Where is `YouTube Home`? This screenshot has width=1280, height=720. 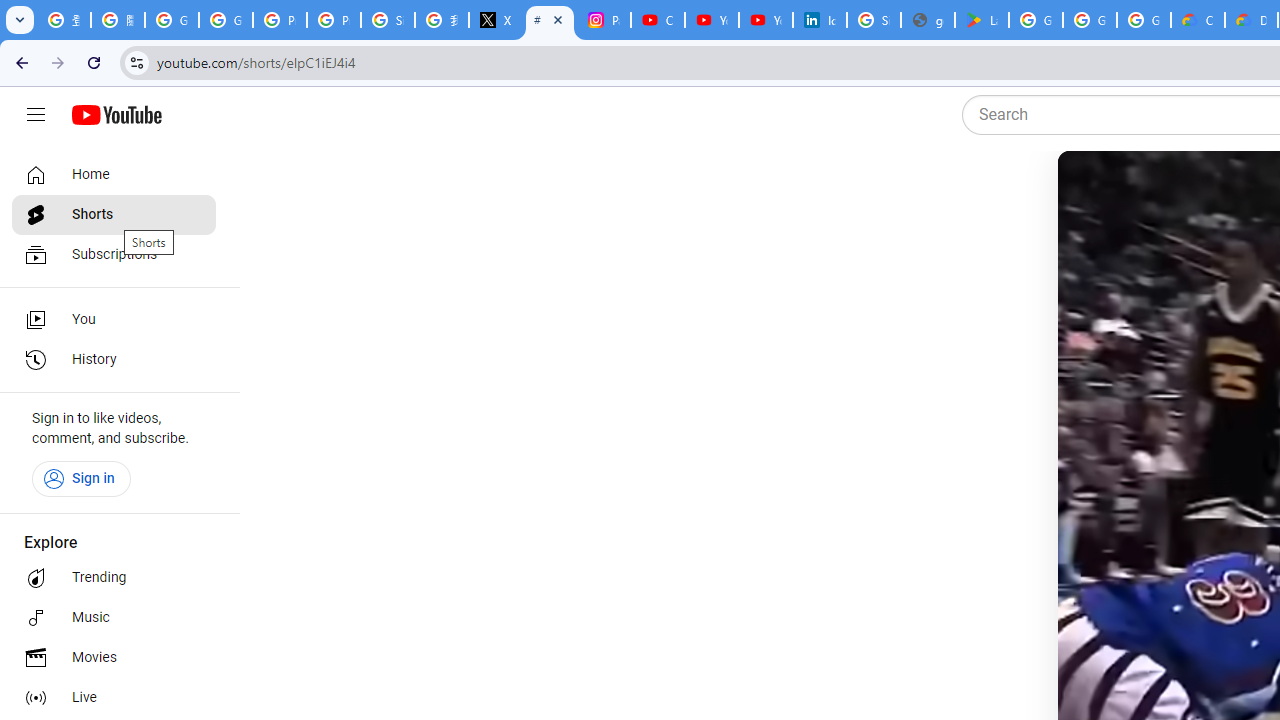
YouTube Home is located at coordinates (116, 115).